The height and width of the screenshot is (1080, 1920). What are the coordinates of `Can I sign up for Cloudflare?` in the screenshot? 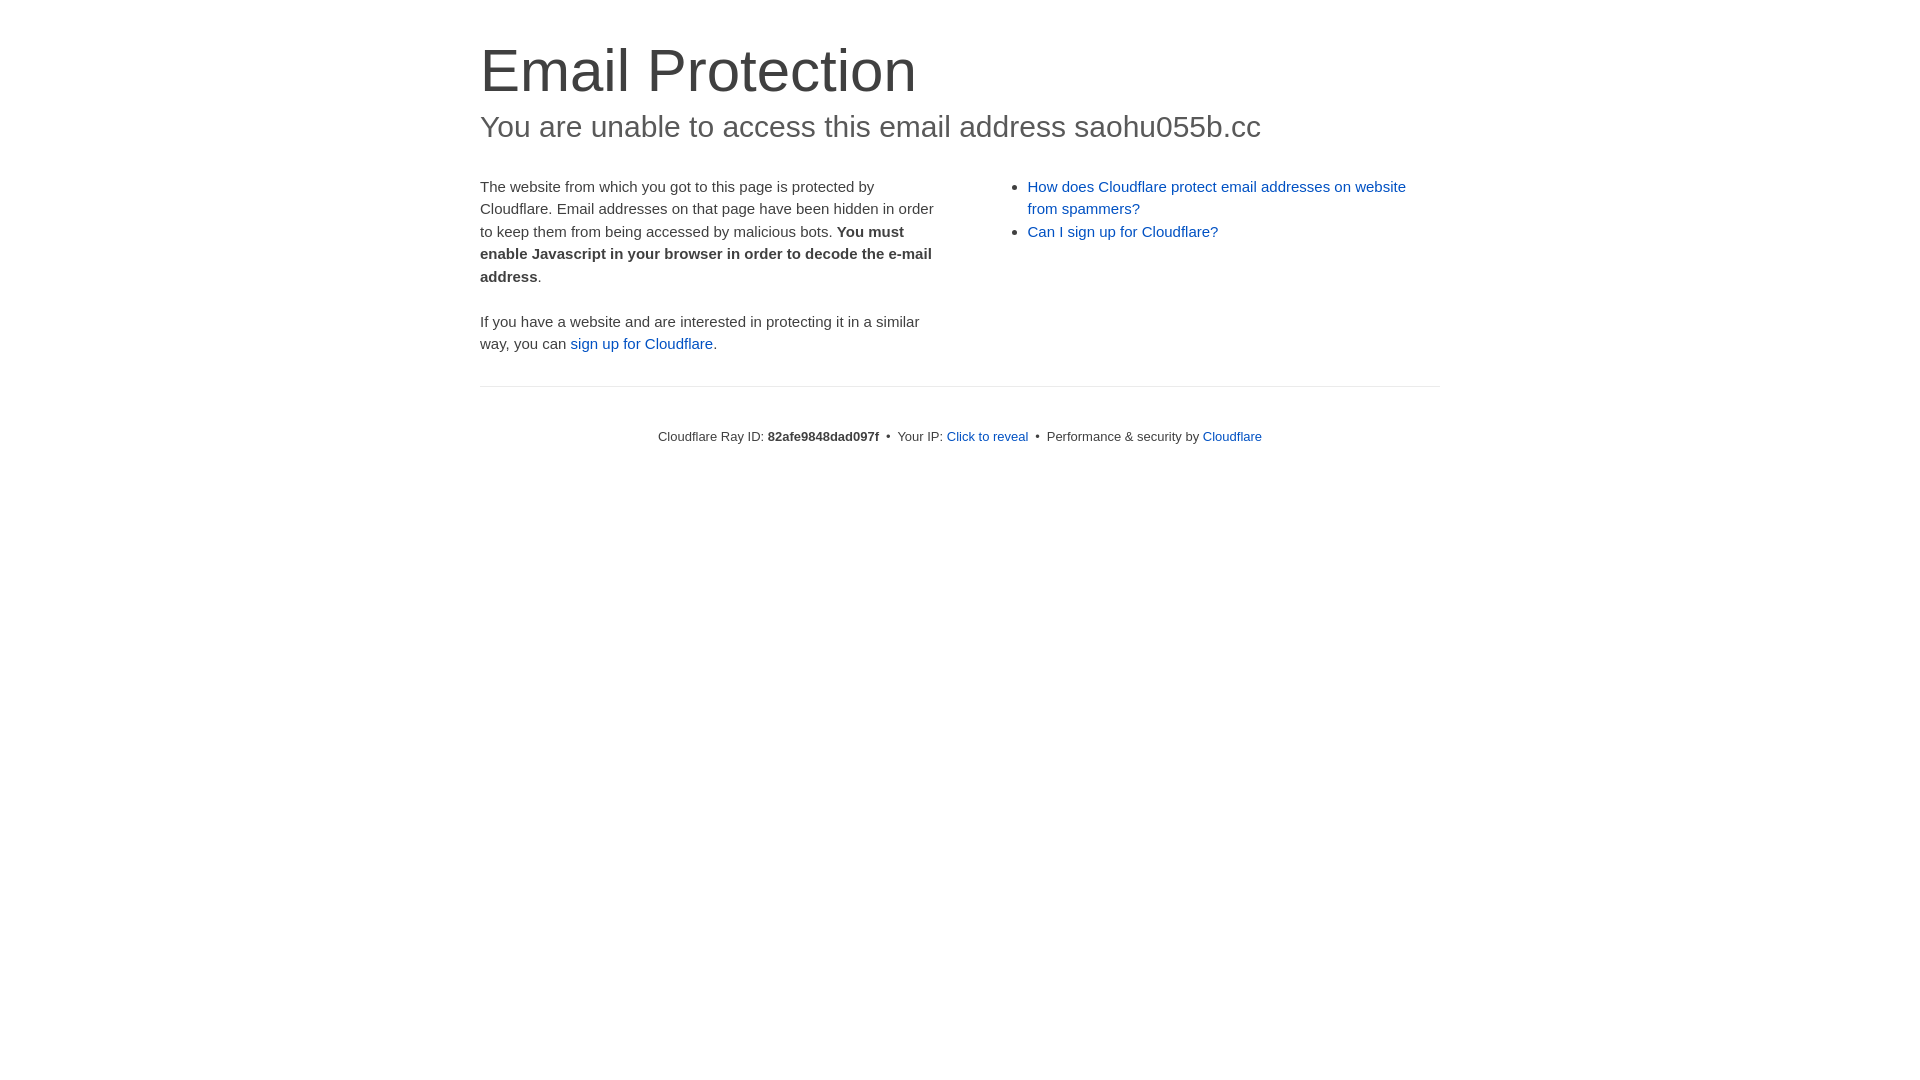 It's located at (1124, 232).